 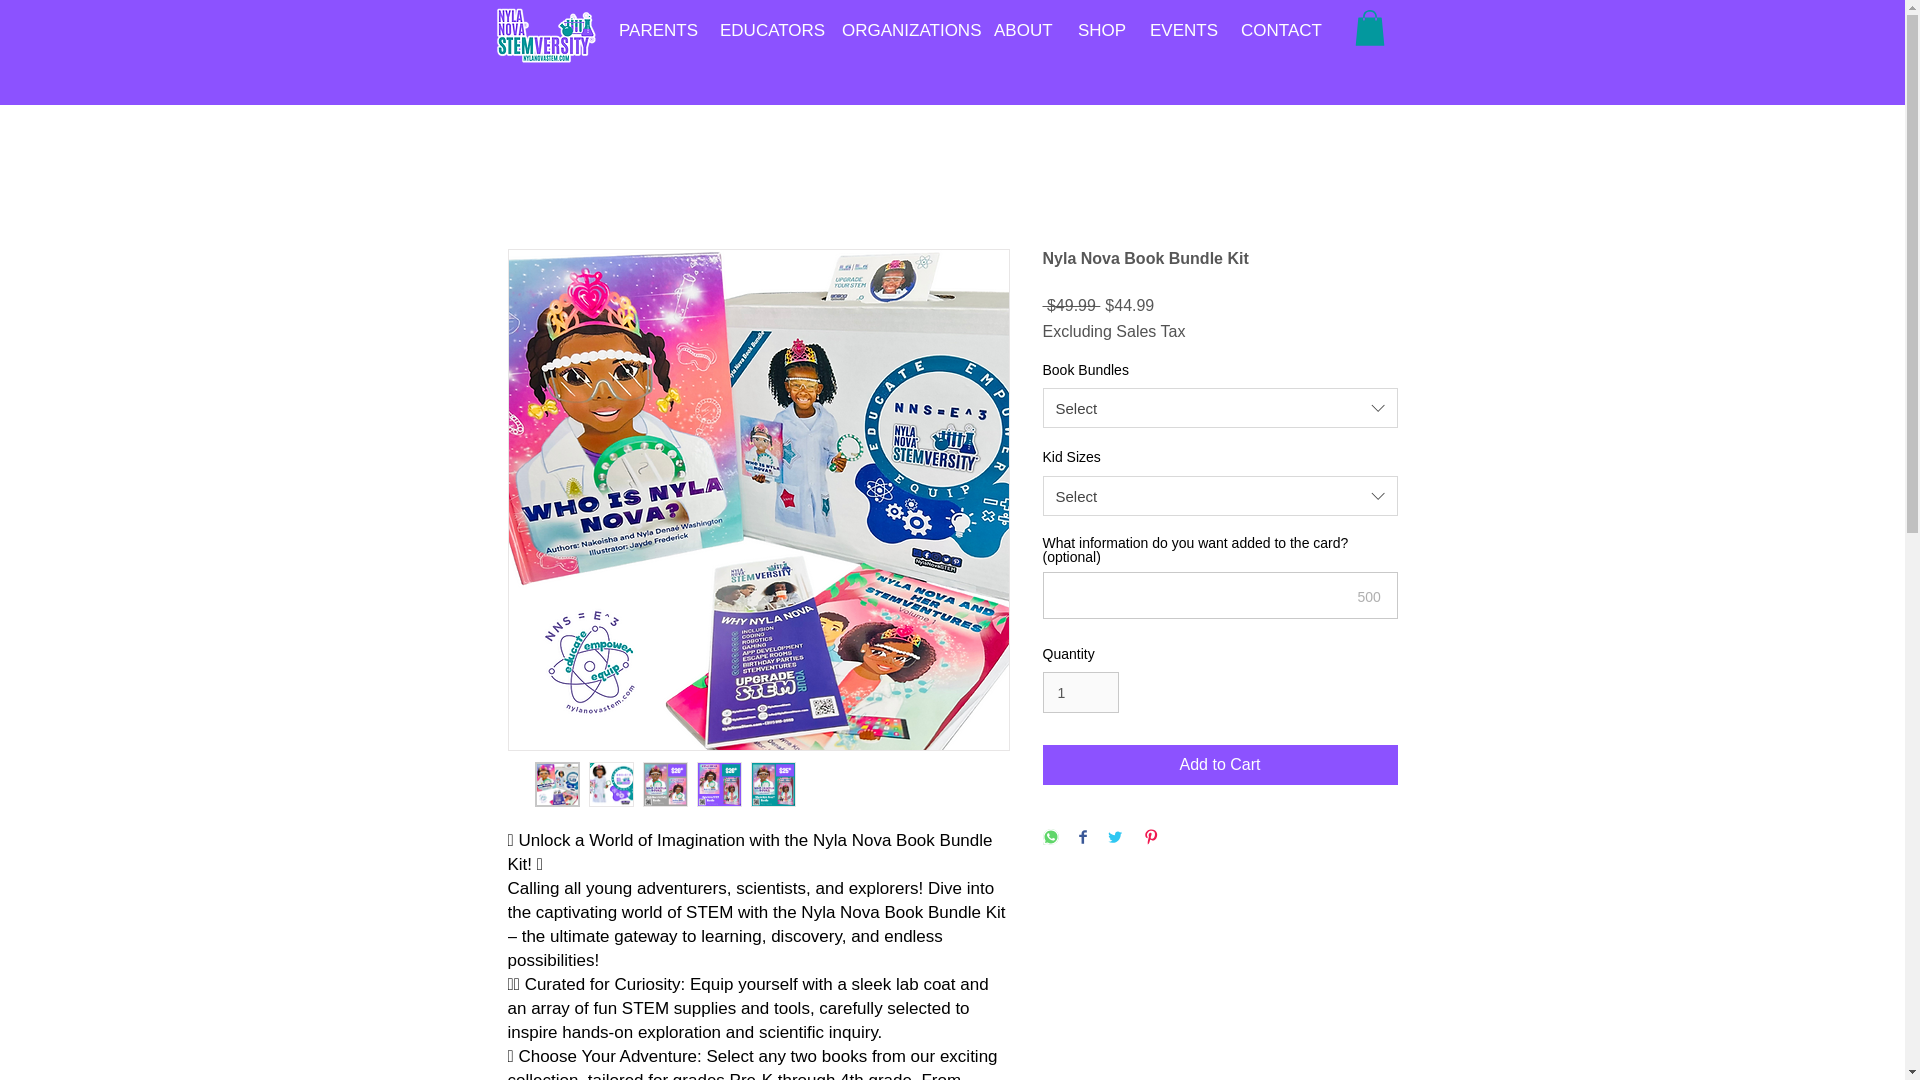 What do you see at coordinates (1080, 692) in the screenshot?
I see `1` at bounding box center [1080, 692].